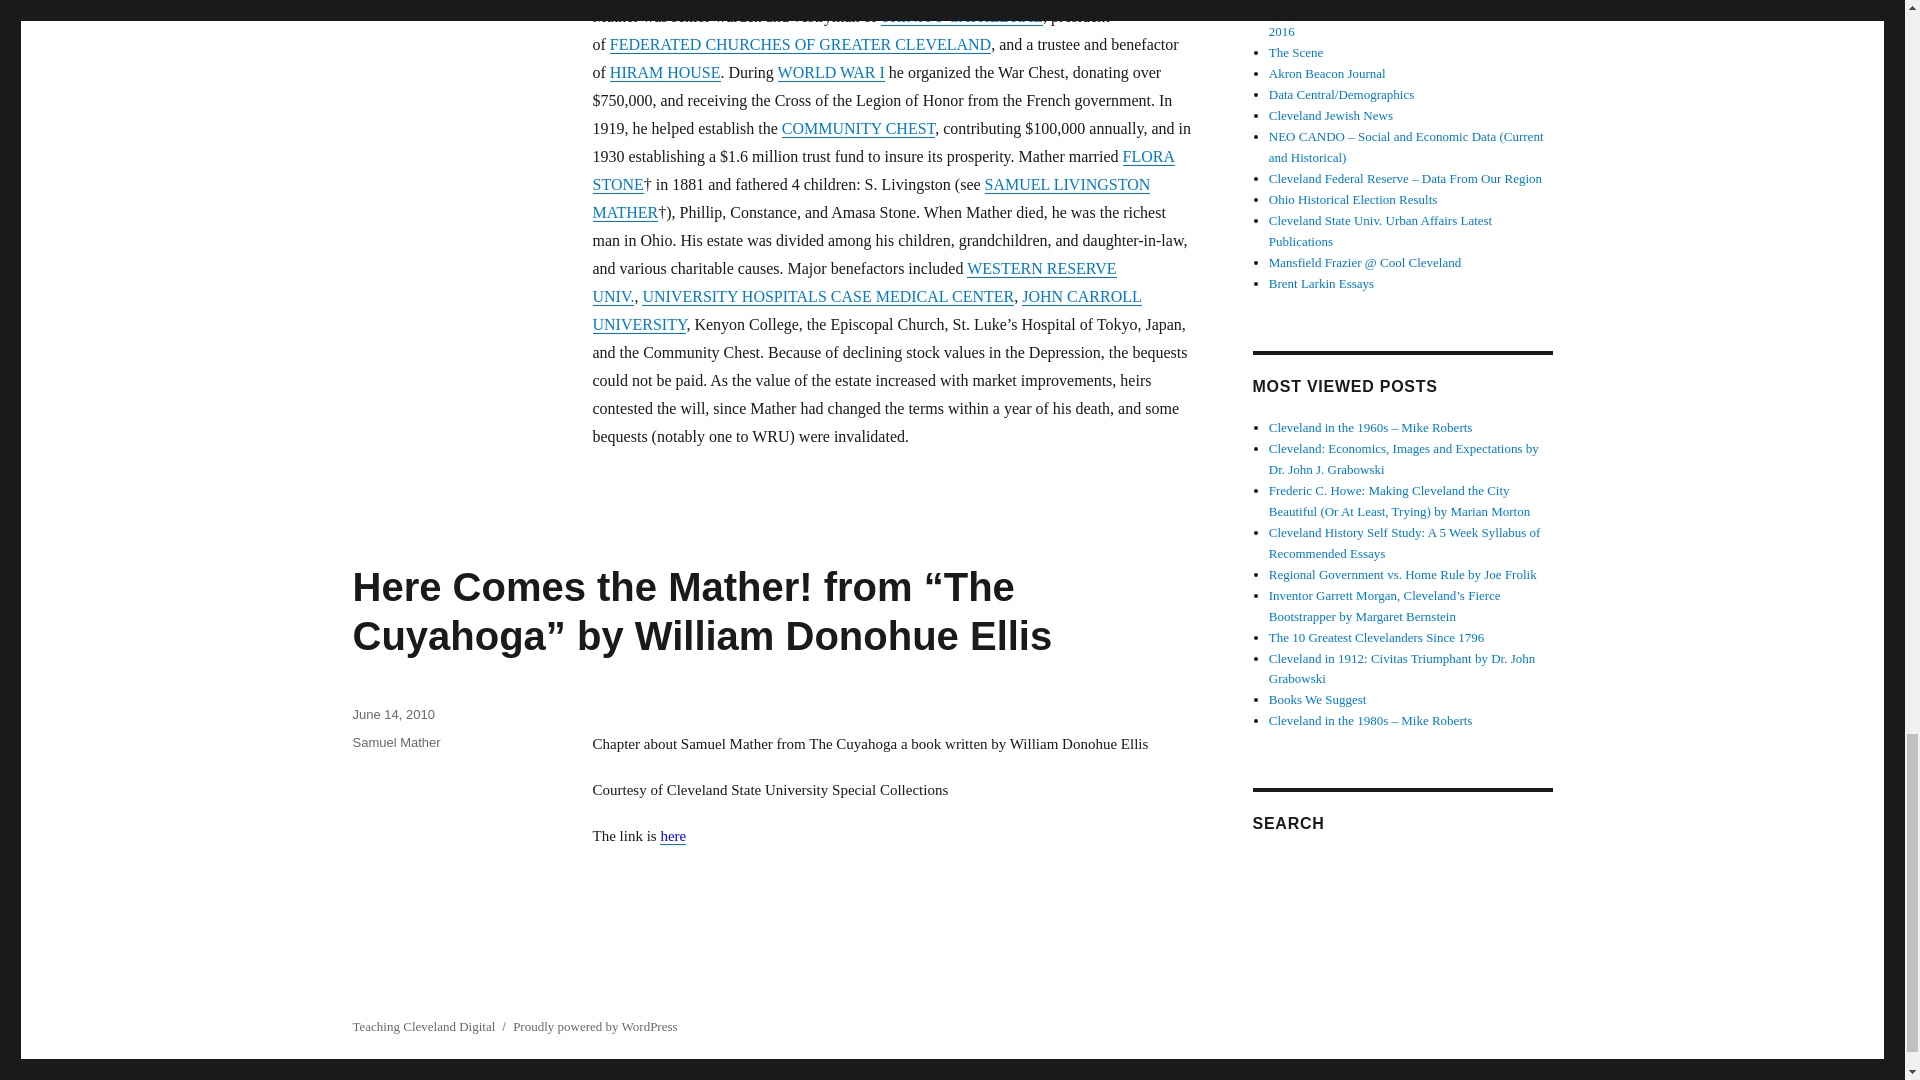  Describe the element at coordinates (853, 282) in the screenshot. I see `WESTERN RESERVE UNIV.` at that location.